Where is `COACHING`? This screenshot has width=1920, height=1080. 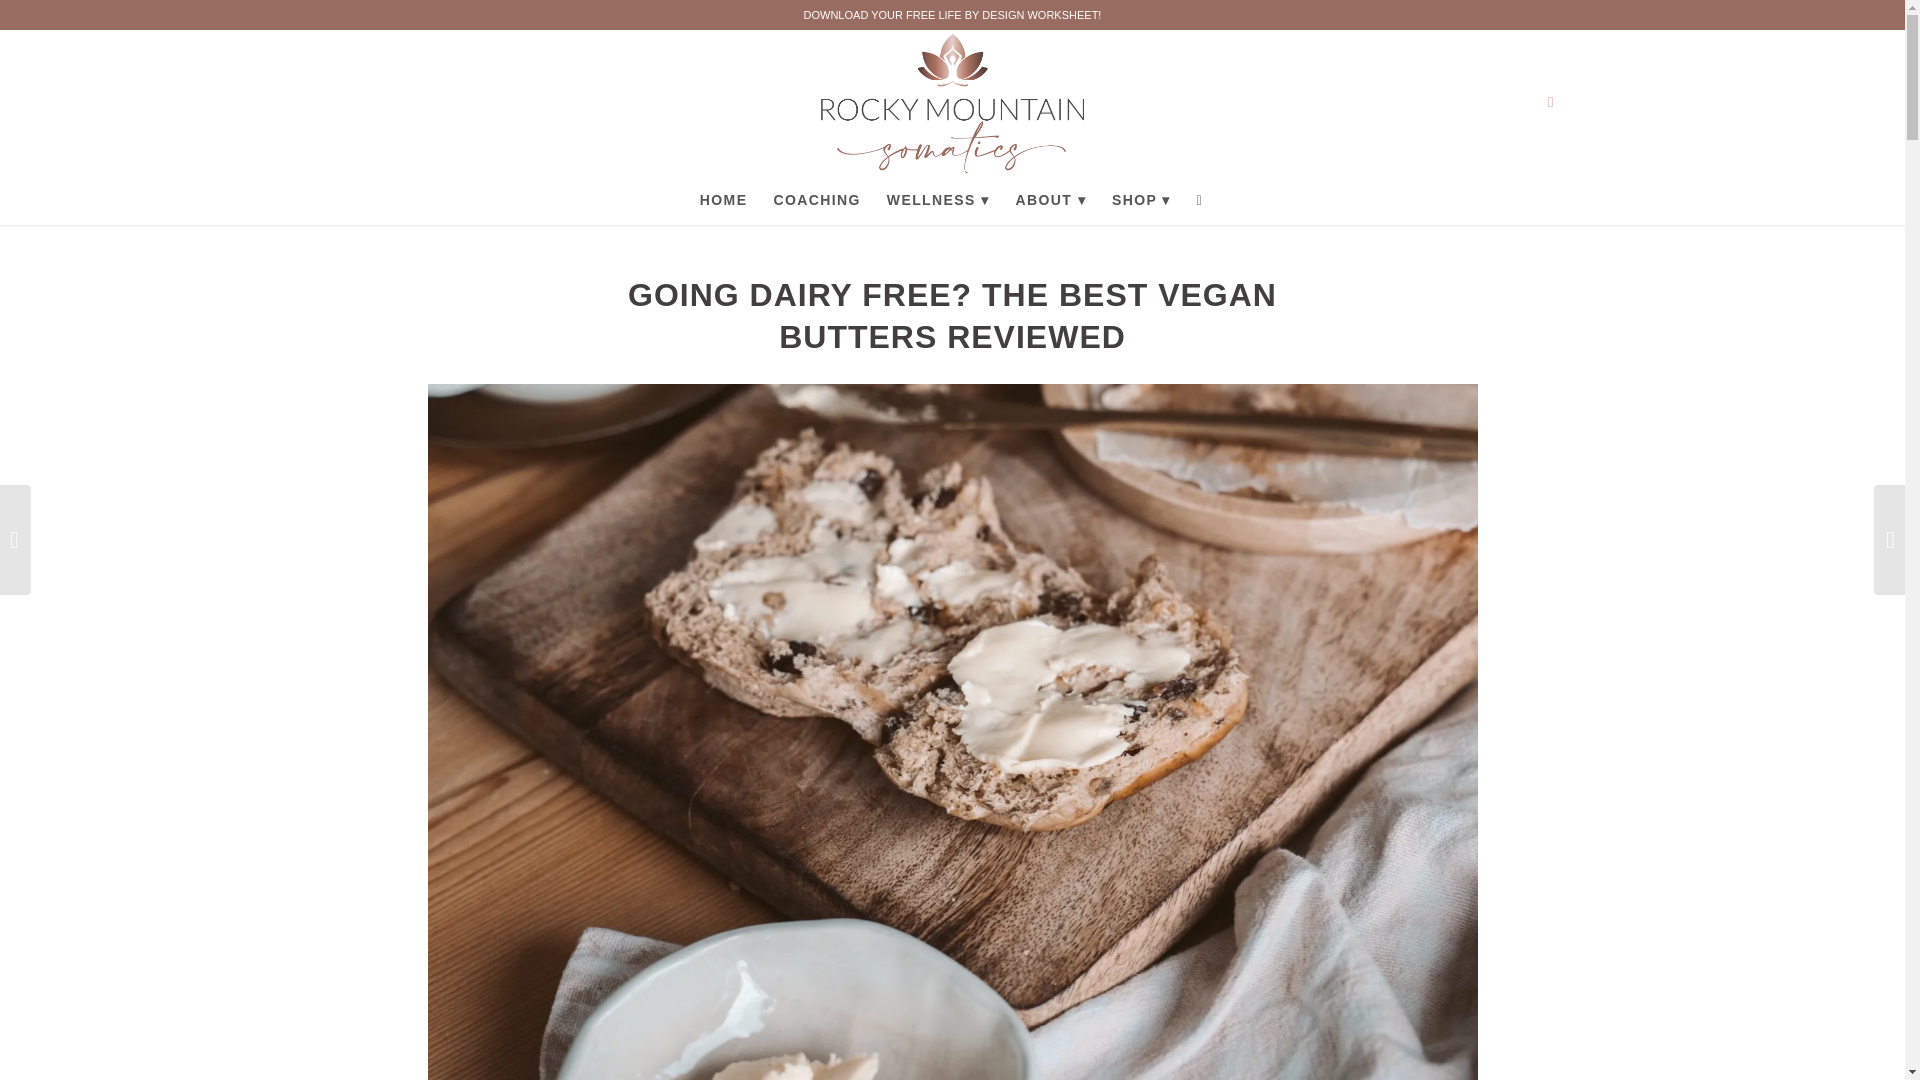
COACHING is located at coordinates (816, 199).